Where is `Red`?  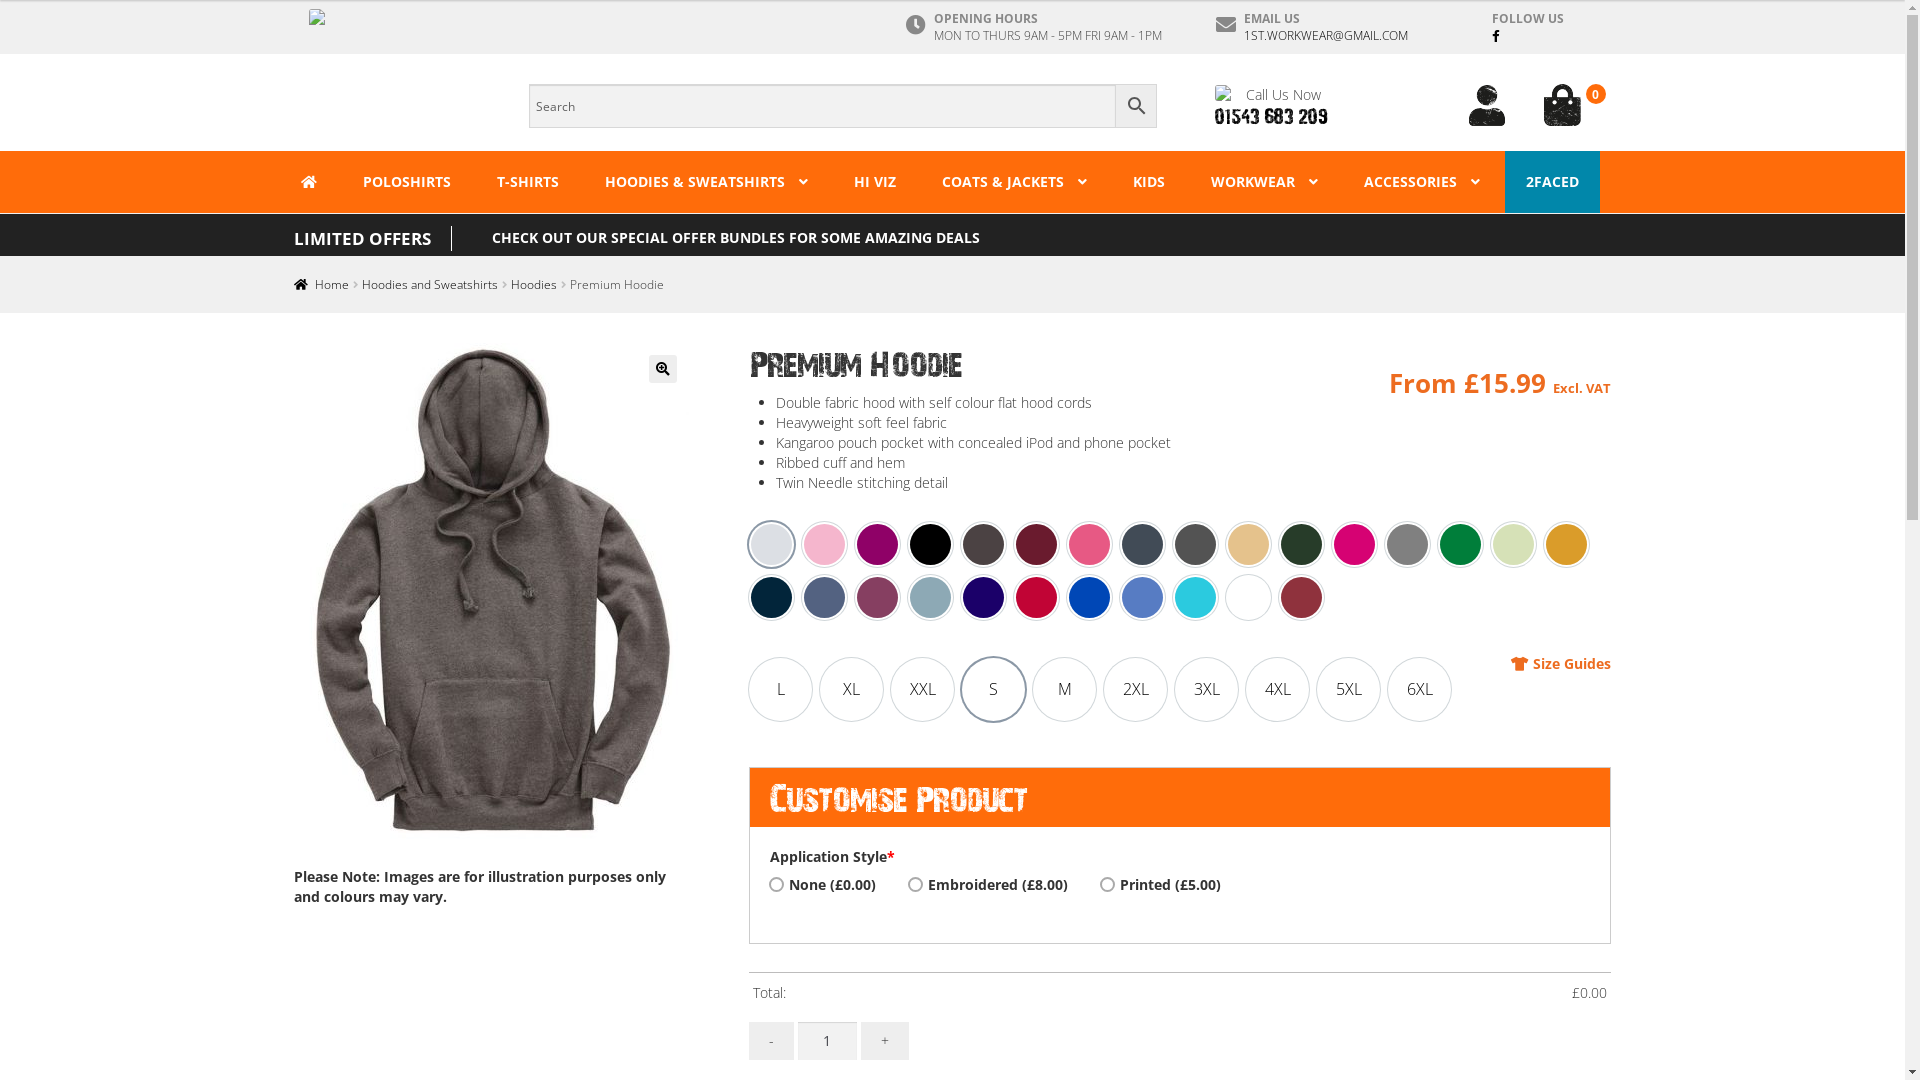 Red is located at coordinates (1036, 598).